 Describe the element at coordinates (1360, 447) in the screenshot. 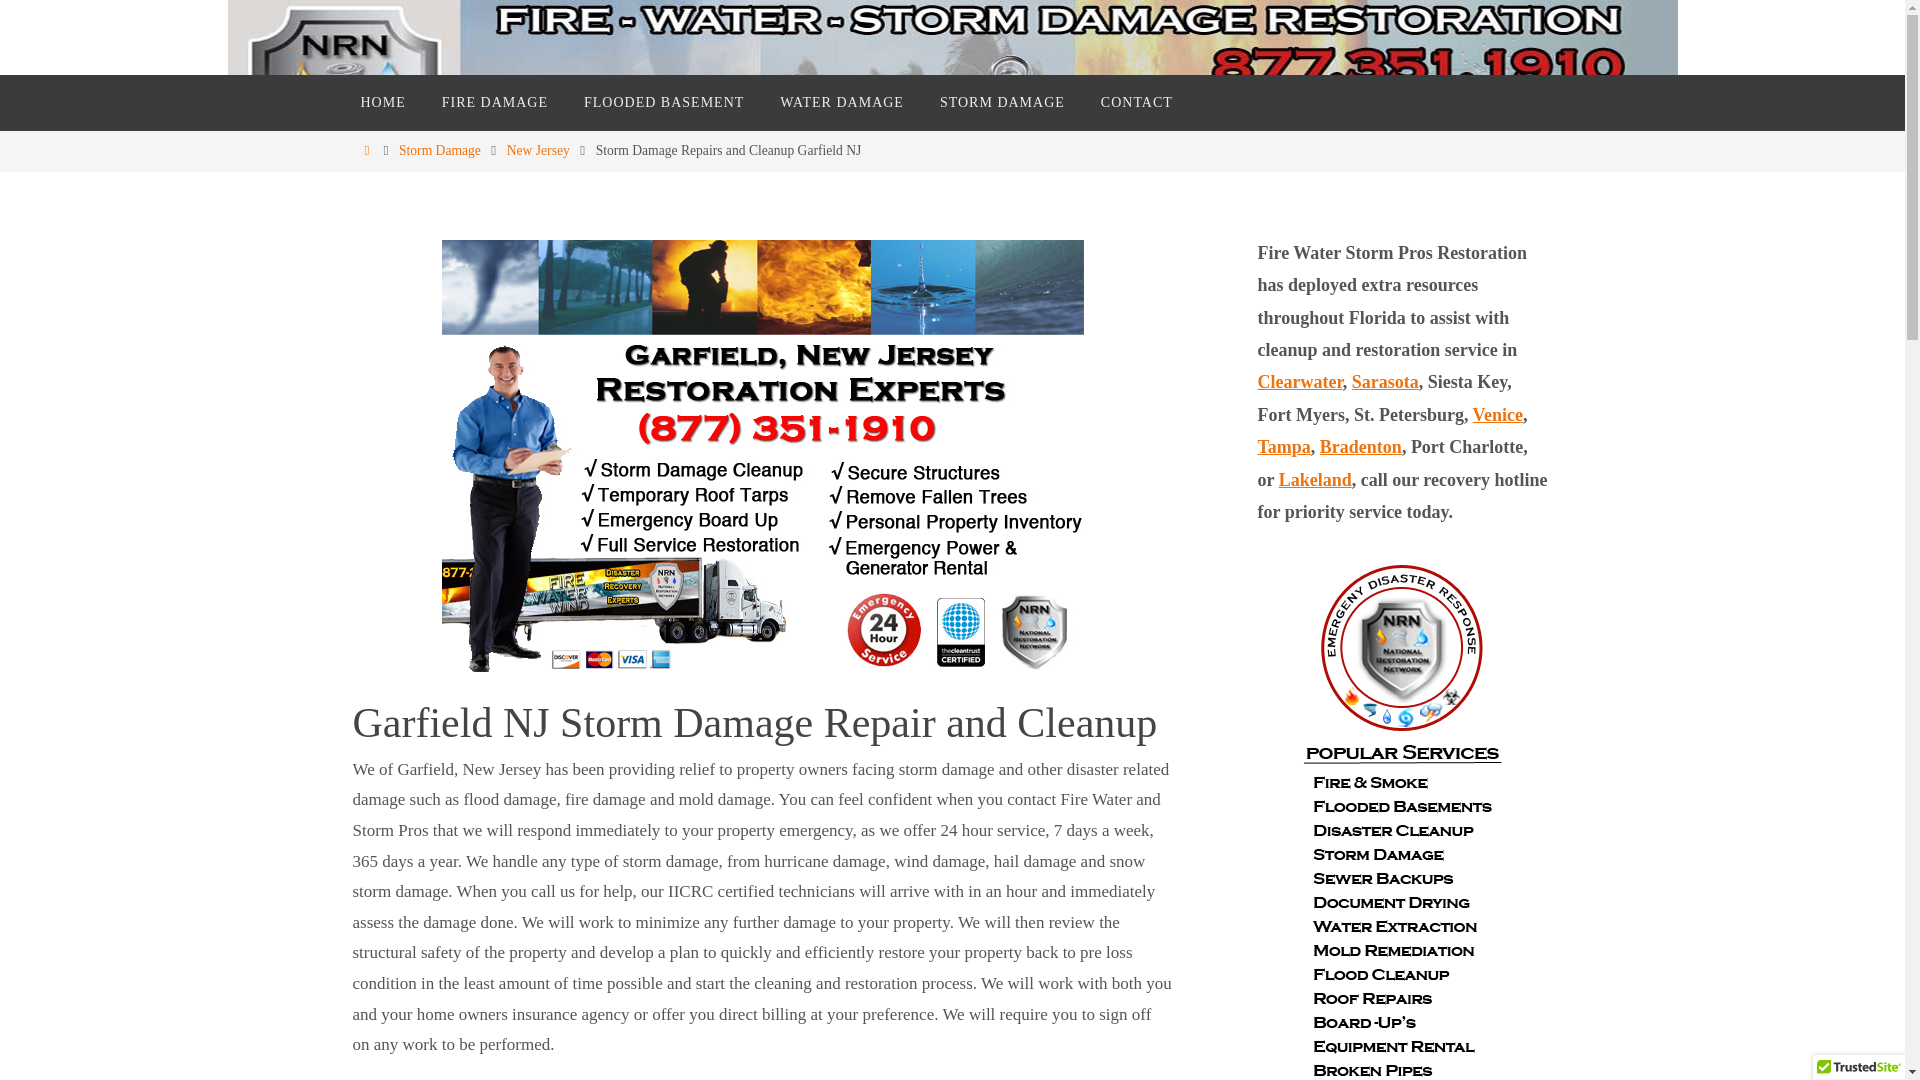

I see `Bradenton` at that location.